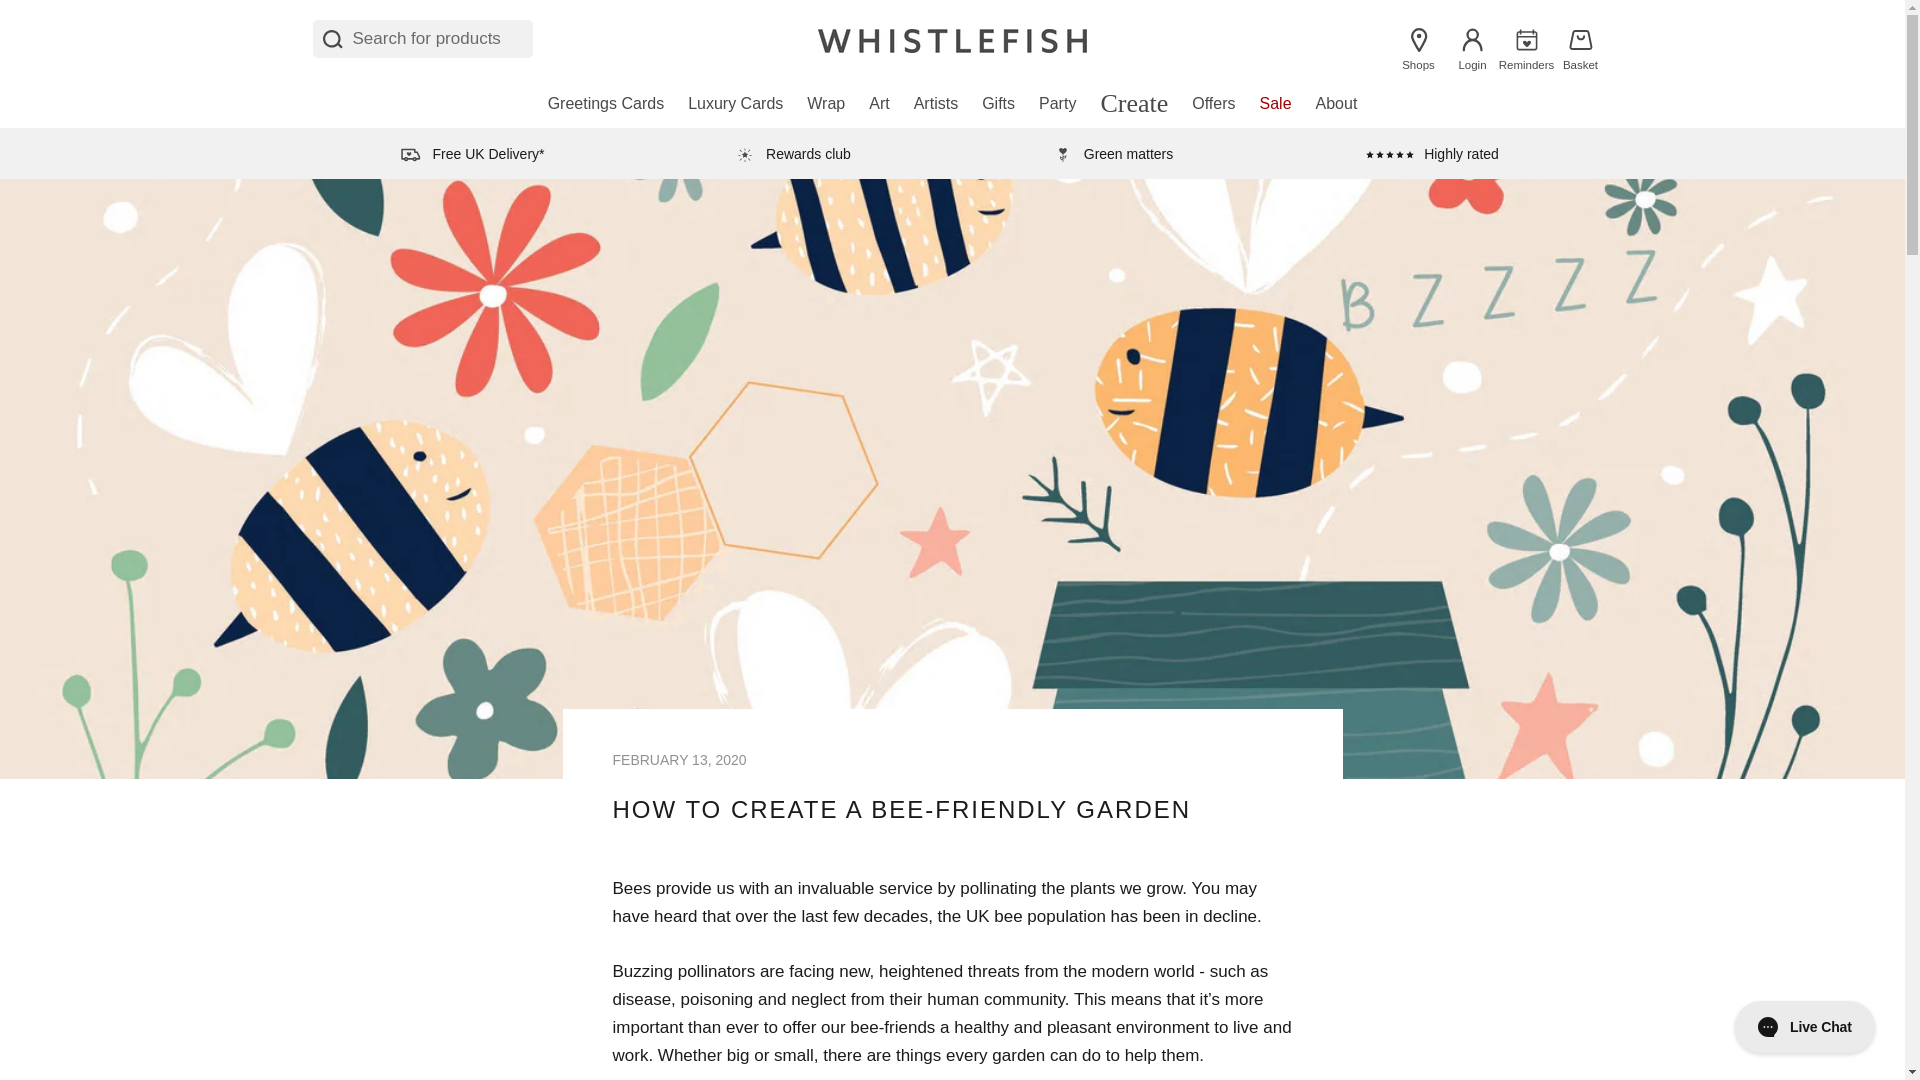 The width and height of the screenshot is (1920, 1080). What do you see at coordinates (952, 38) in the screenshot?
I see `Whistlefish homepage` at bounding box center [952, 38].